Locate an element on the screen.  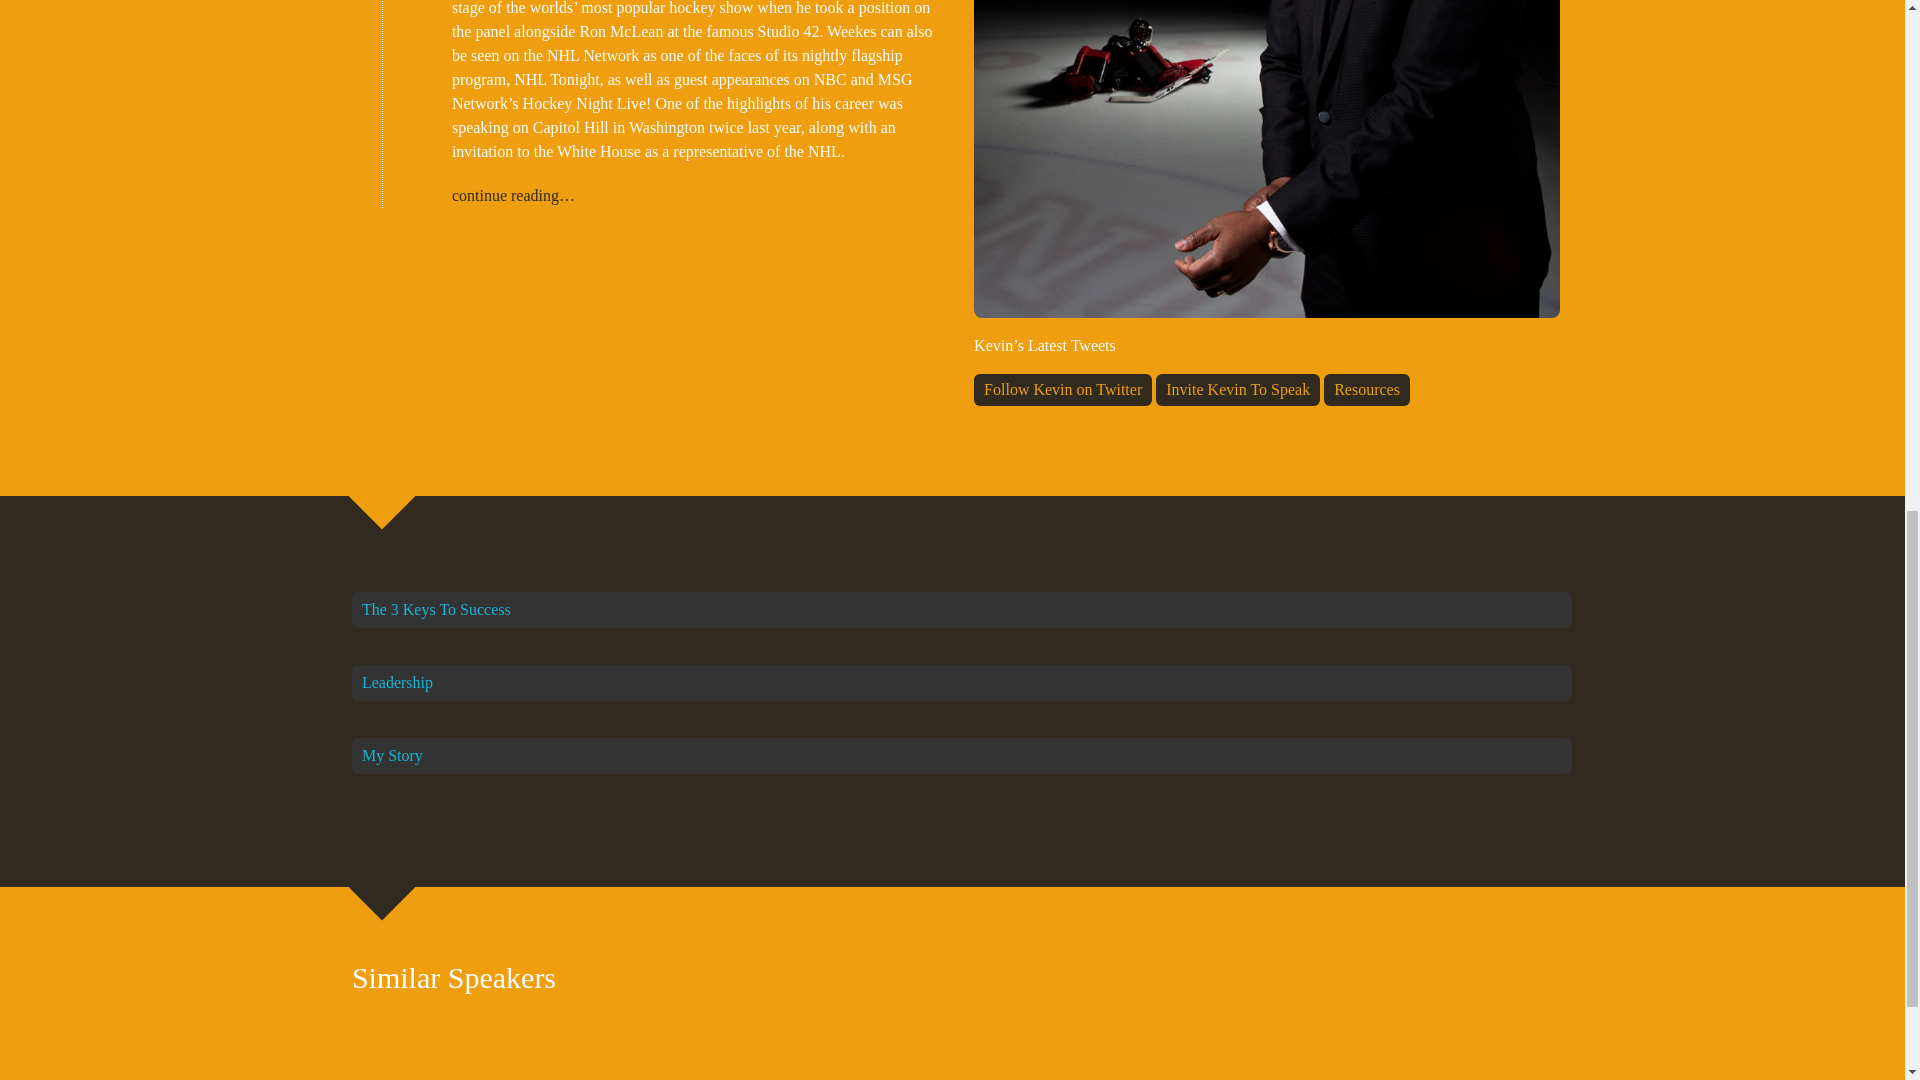
Resources is located at coordinates (1366, 390).